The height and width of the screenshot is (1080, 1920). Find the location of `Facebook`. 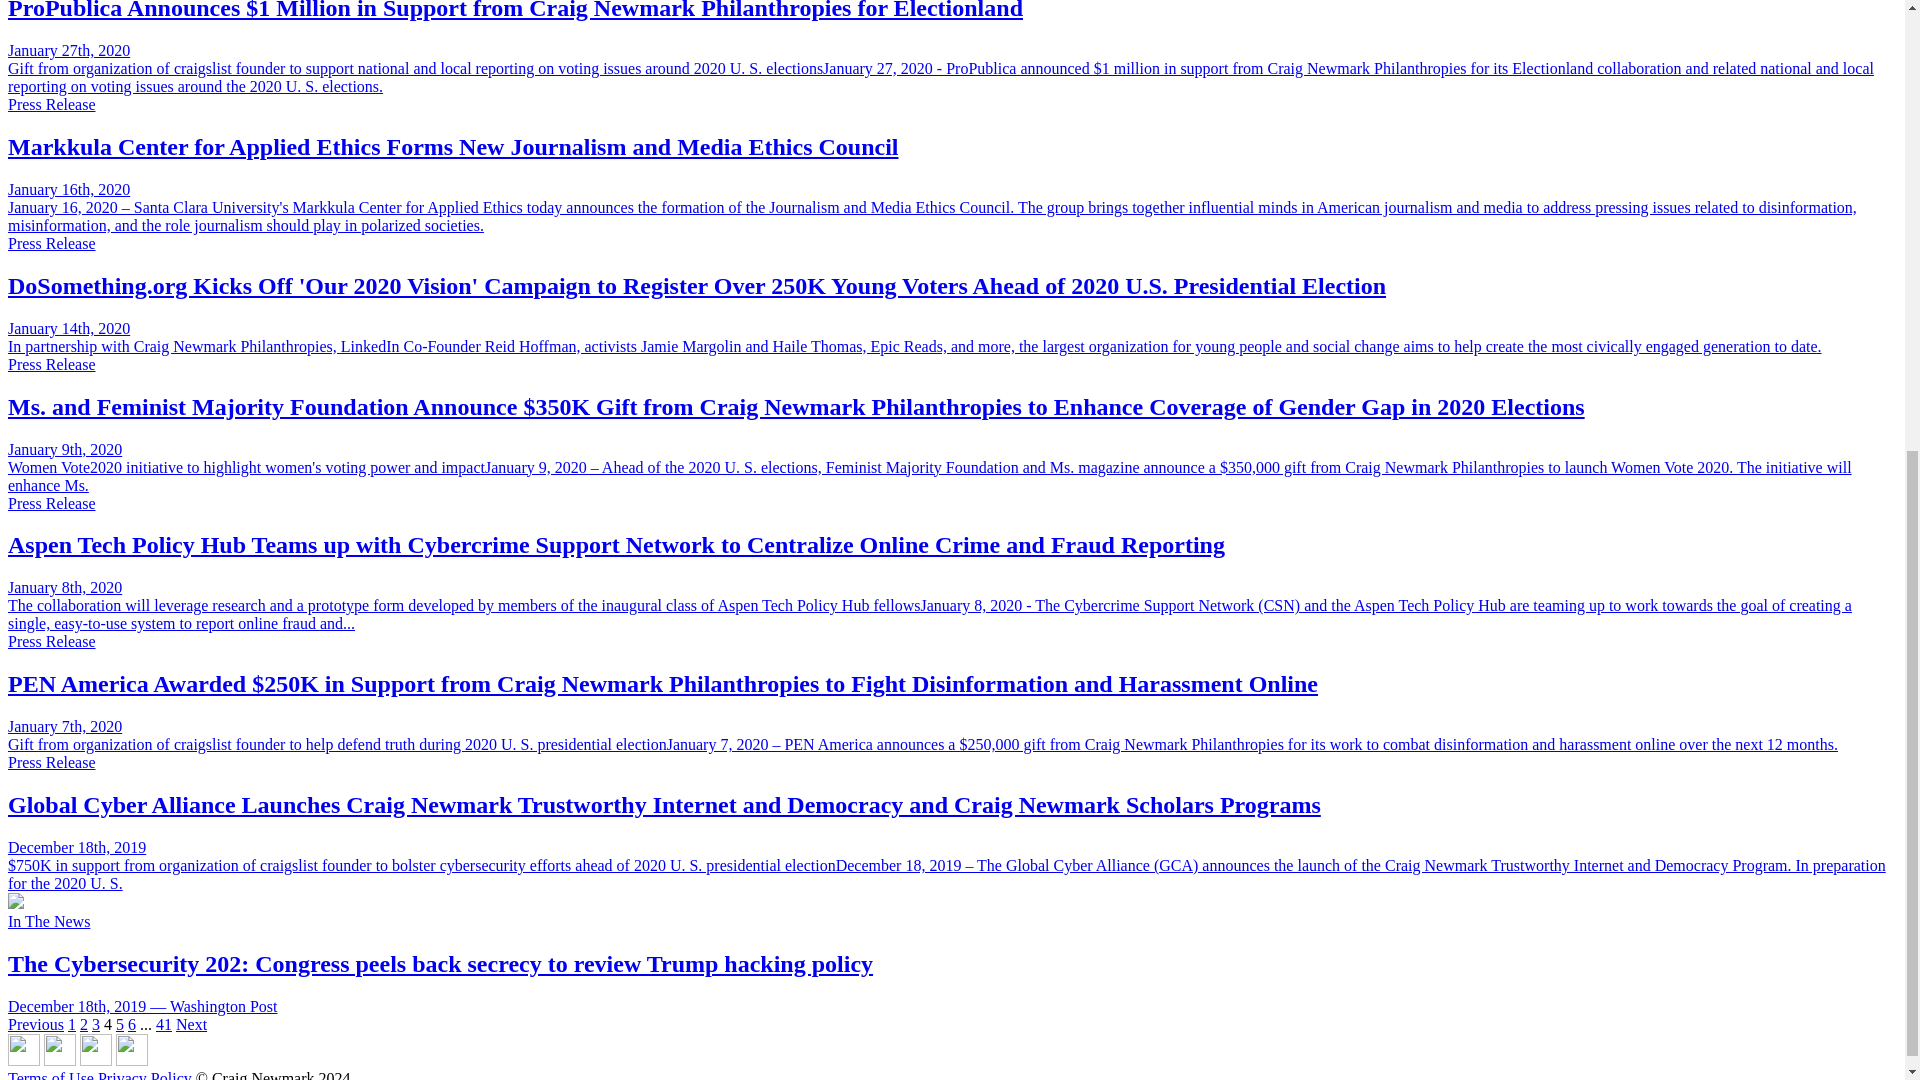

Facebook is located at coordinates (24, 1060).